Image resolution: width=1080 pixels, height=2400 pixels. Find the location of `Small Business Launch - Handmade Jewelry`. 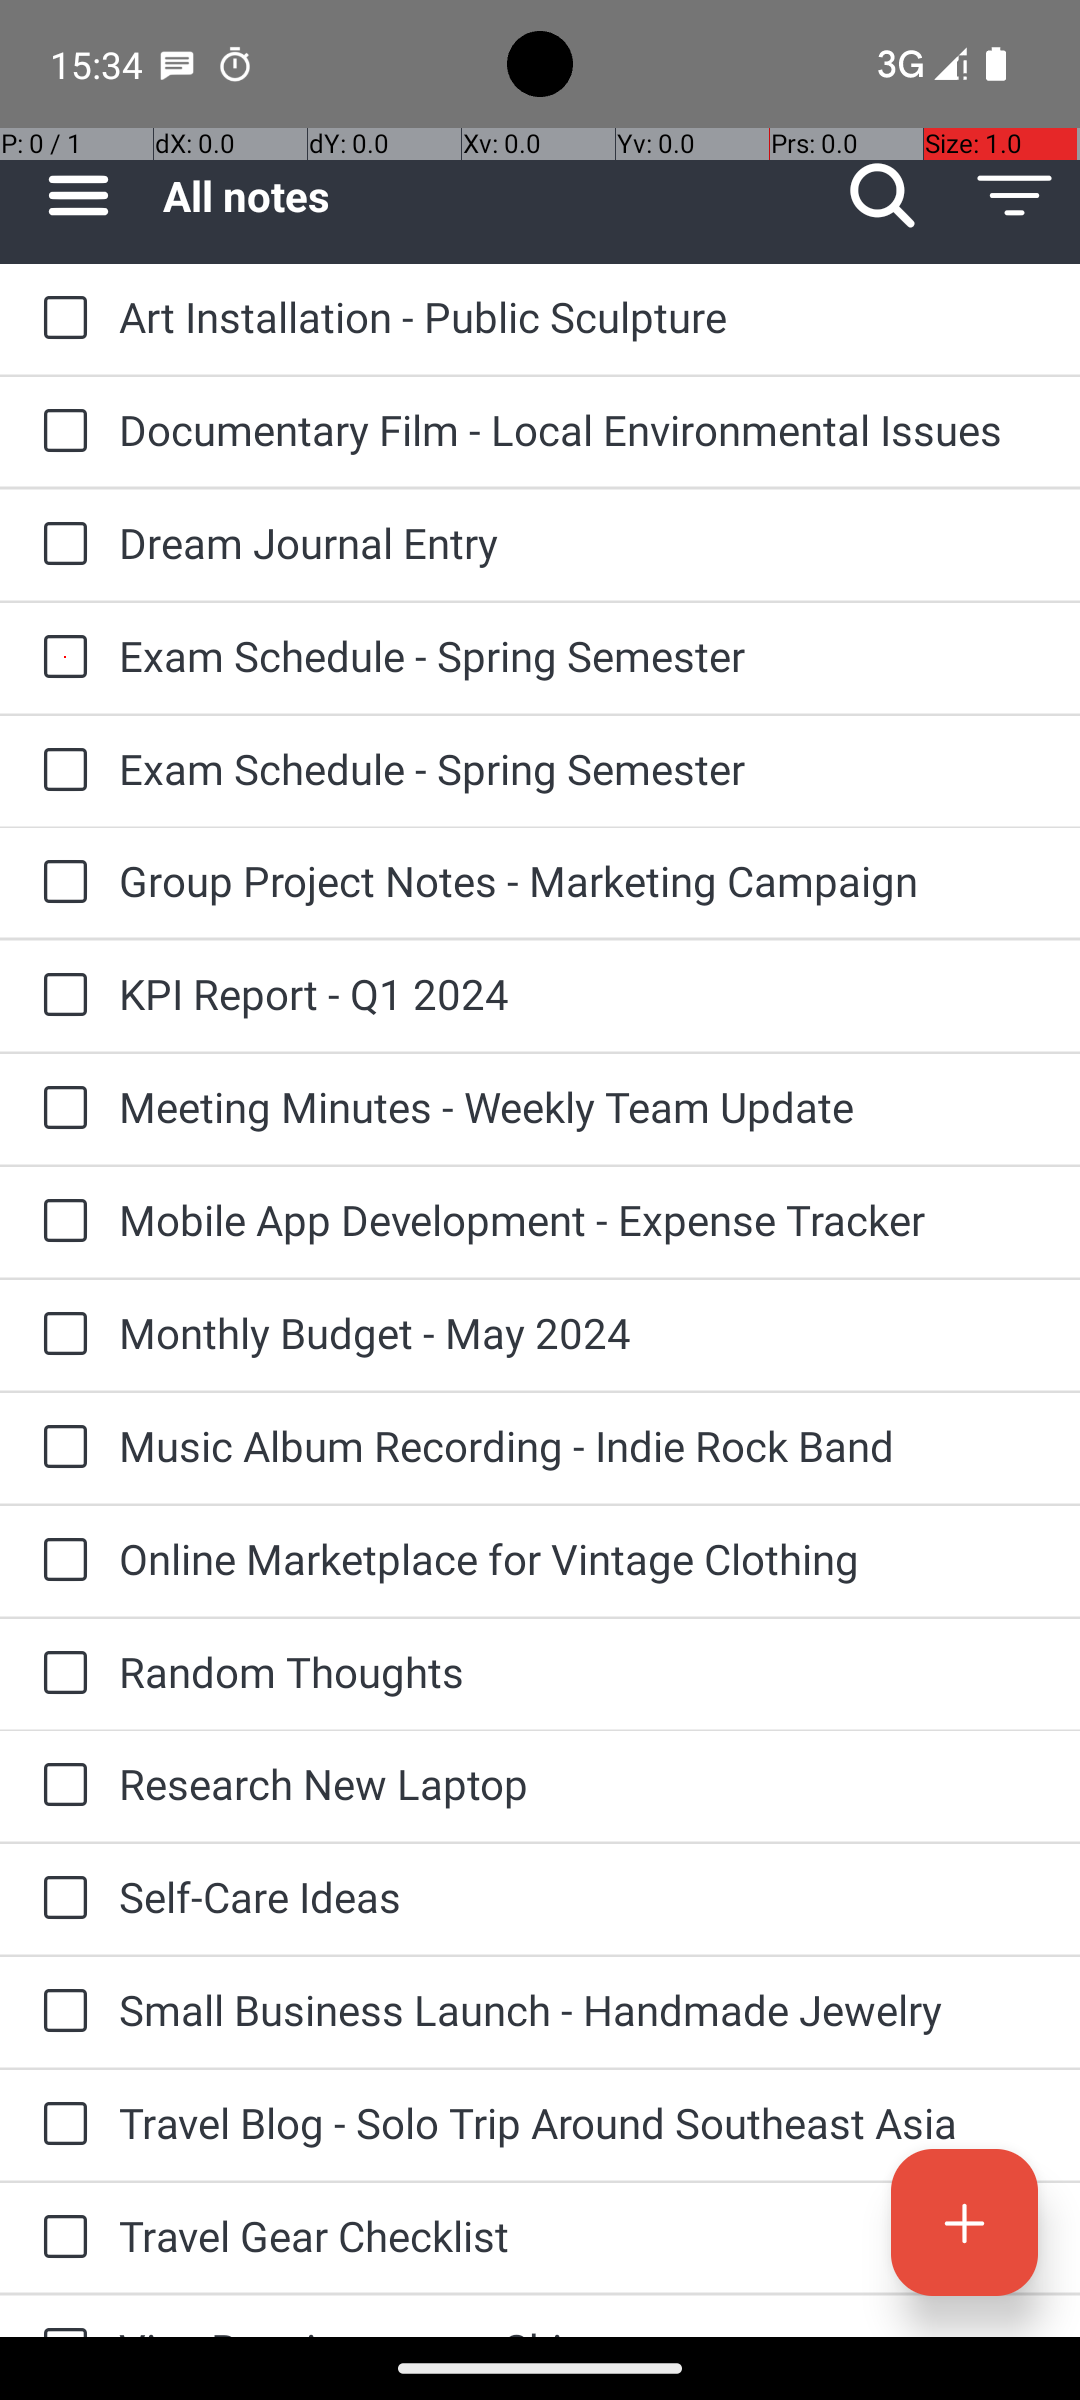

Small Business Launch - Handmade Jewelry is located at coordinates (580, 2010).